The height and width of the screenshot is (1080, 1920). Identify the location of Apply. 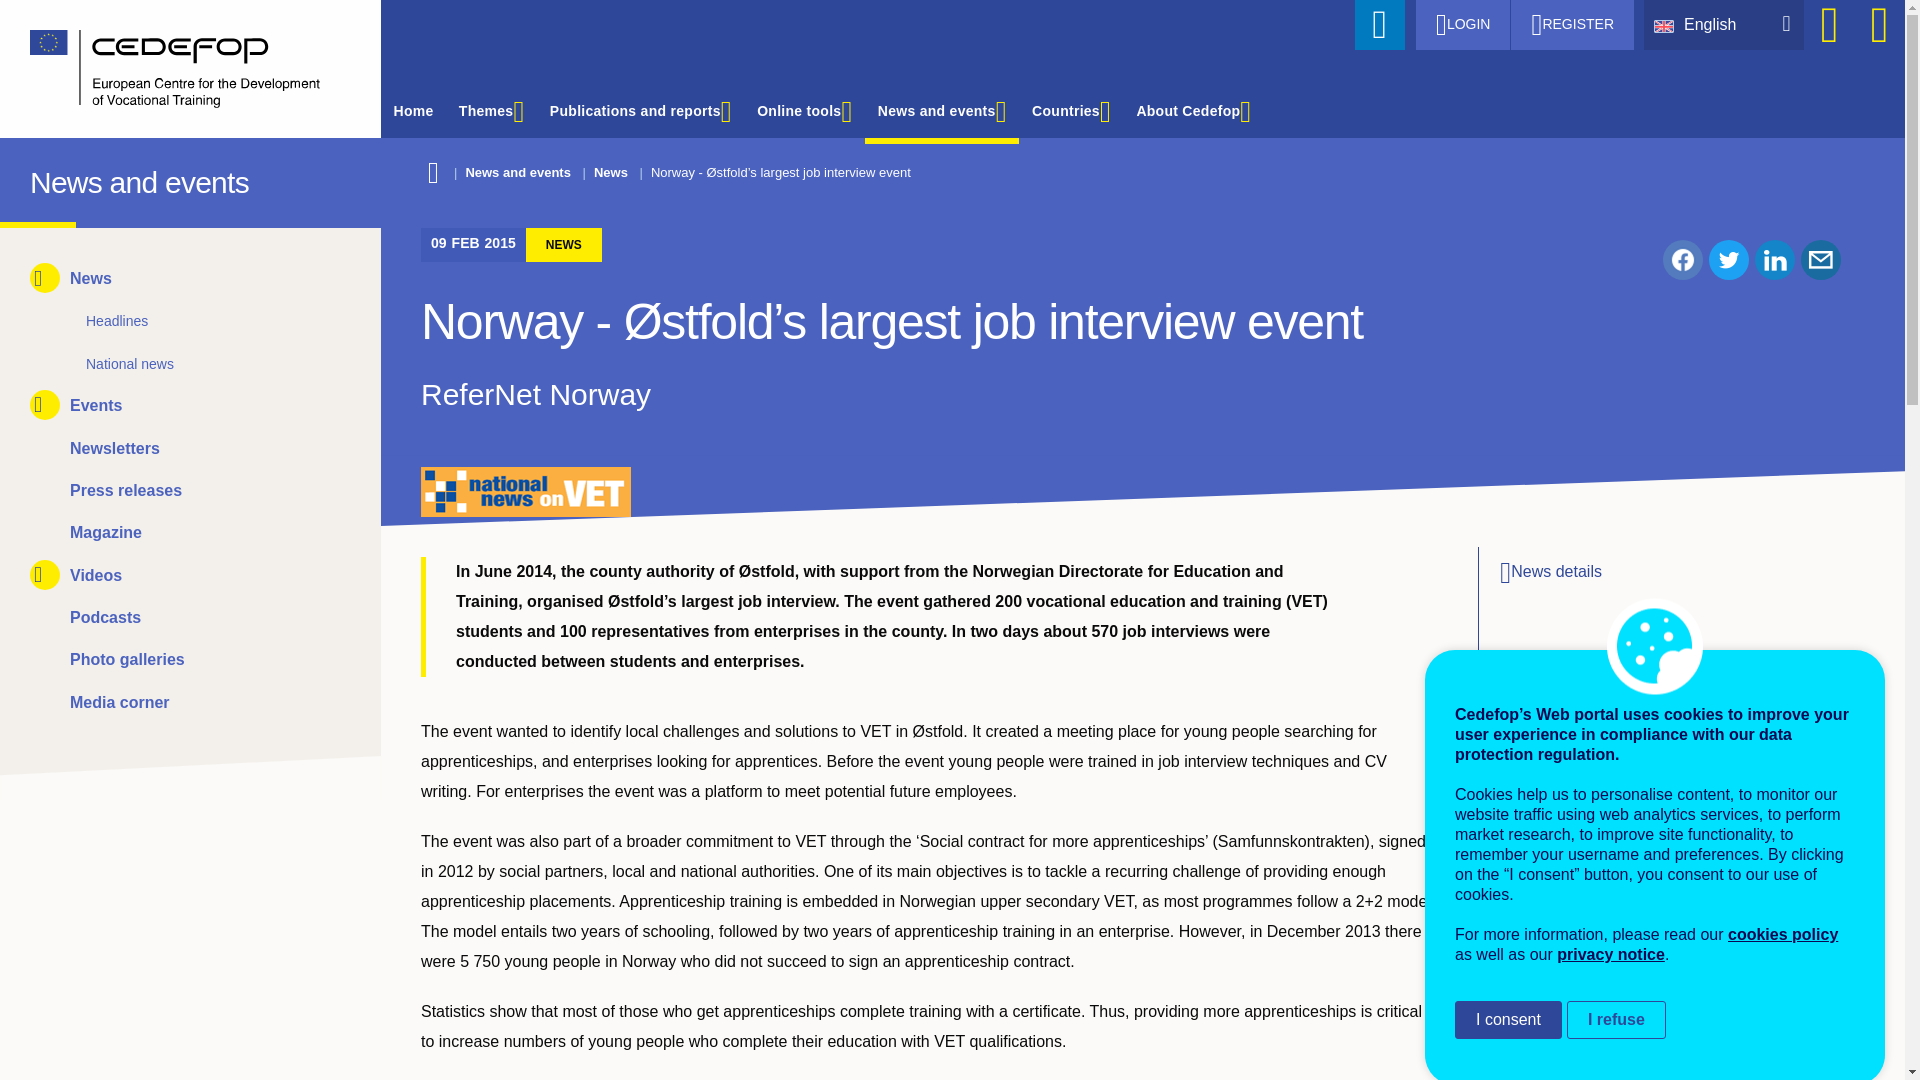
(1380, 24).